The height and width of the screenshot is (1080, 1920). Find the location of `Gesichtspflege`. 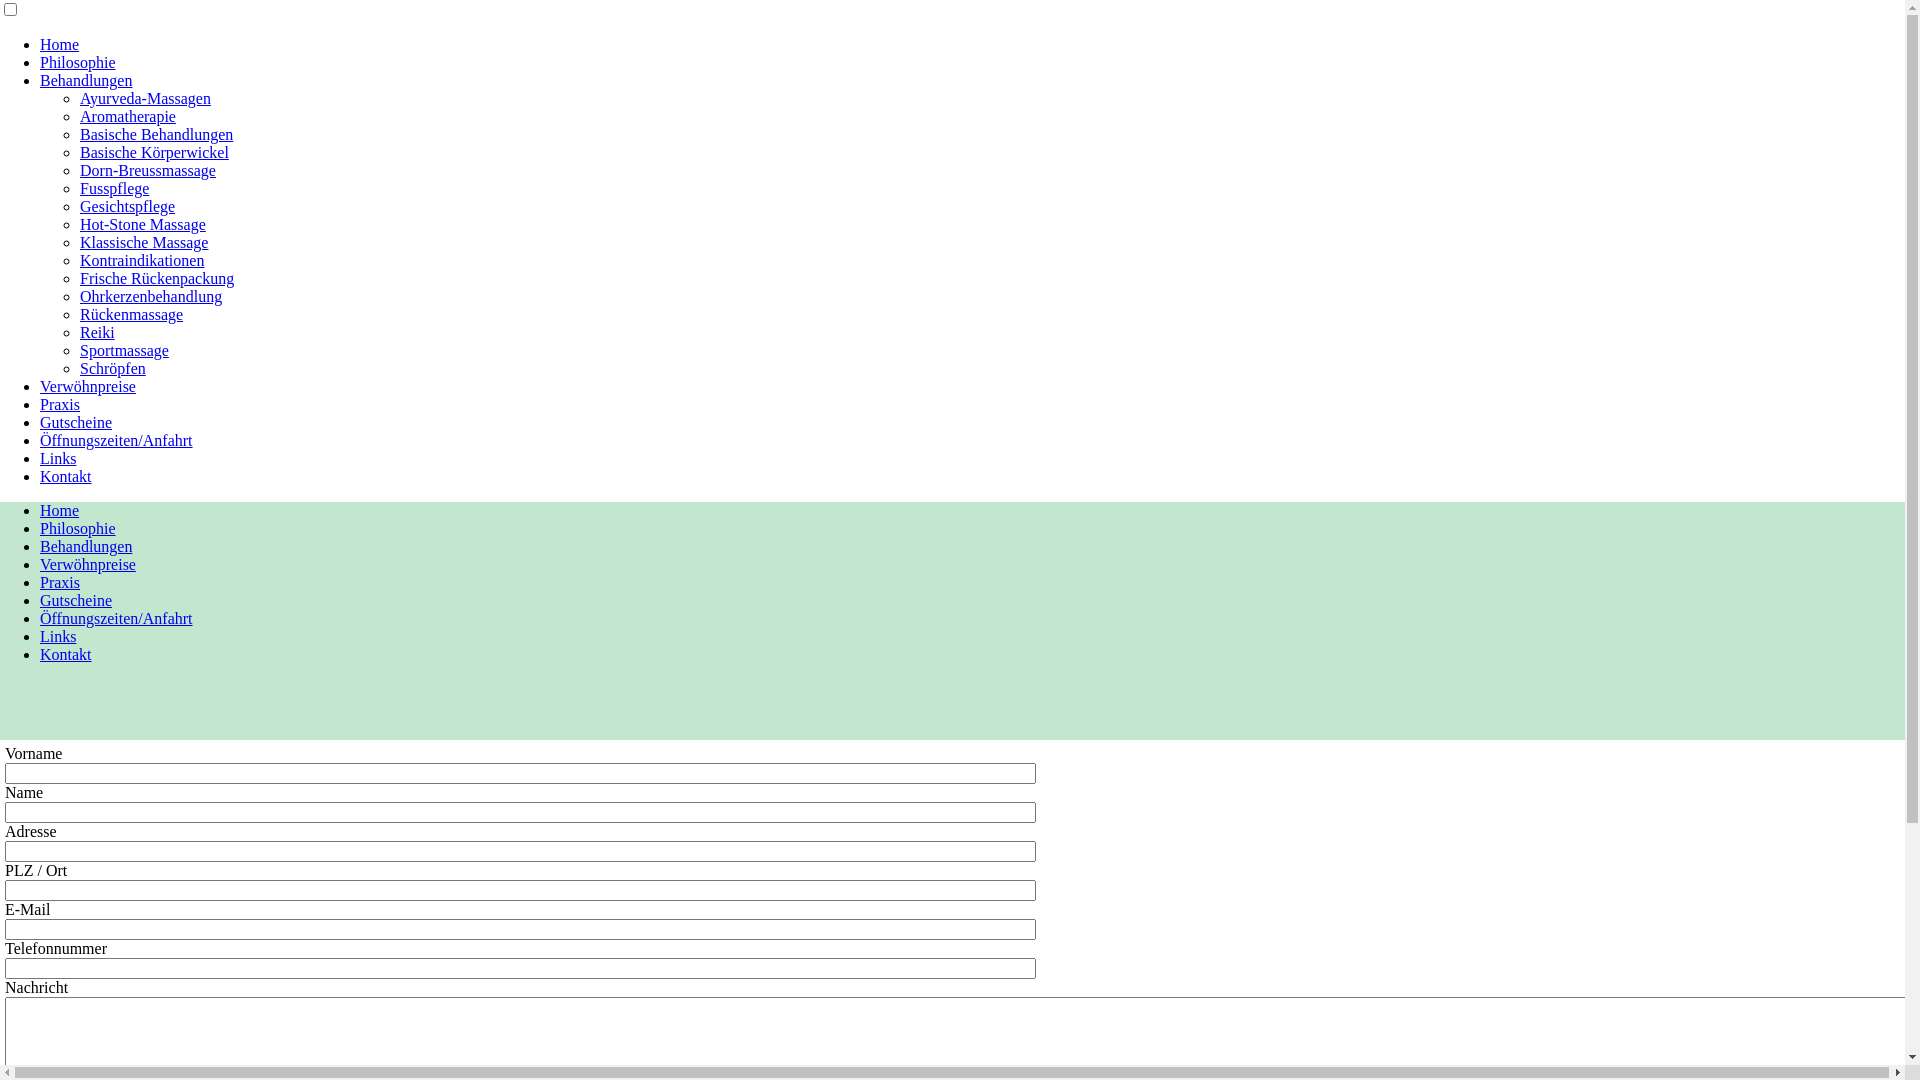

Gesichtspflege is located at coordinates (128, 206).